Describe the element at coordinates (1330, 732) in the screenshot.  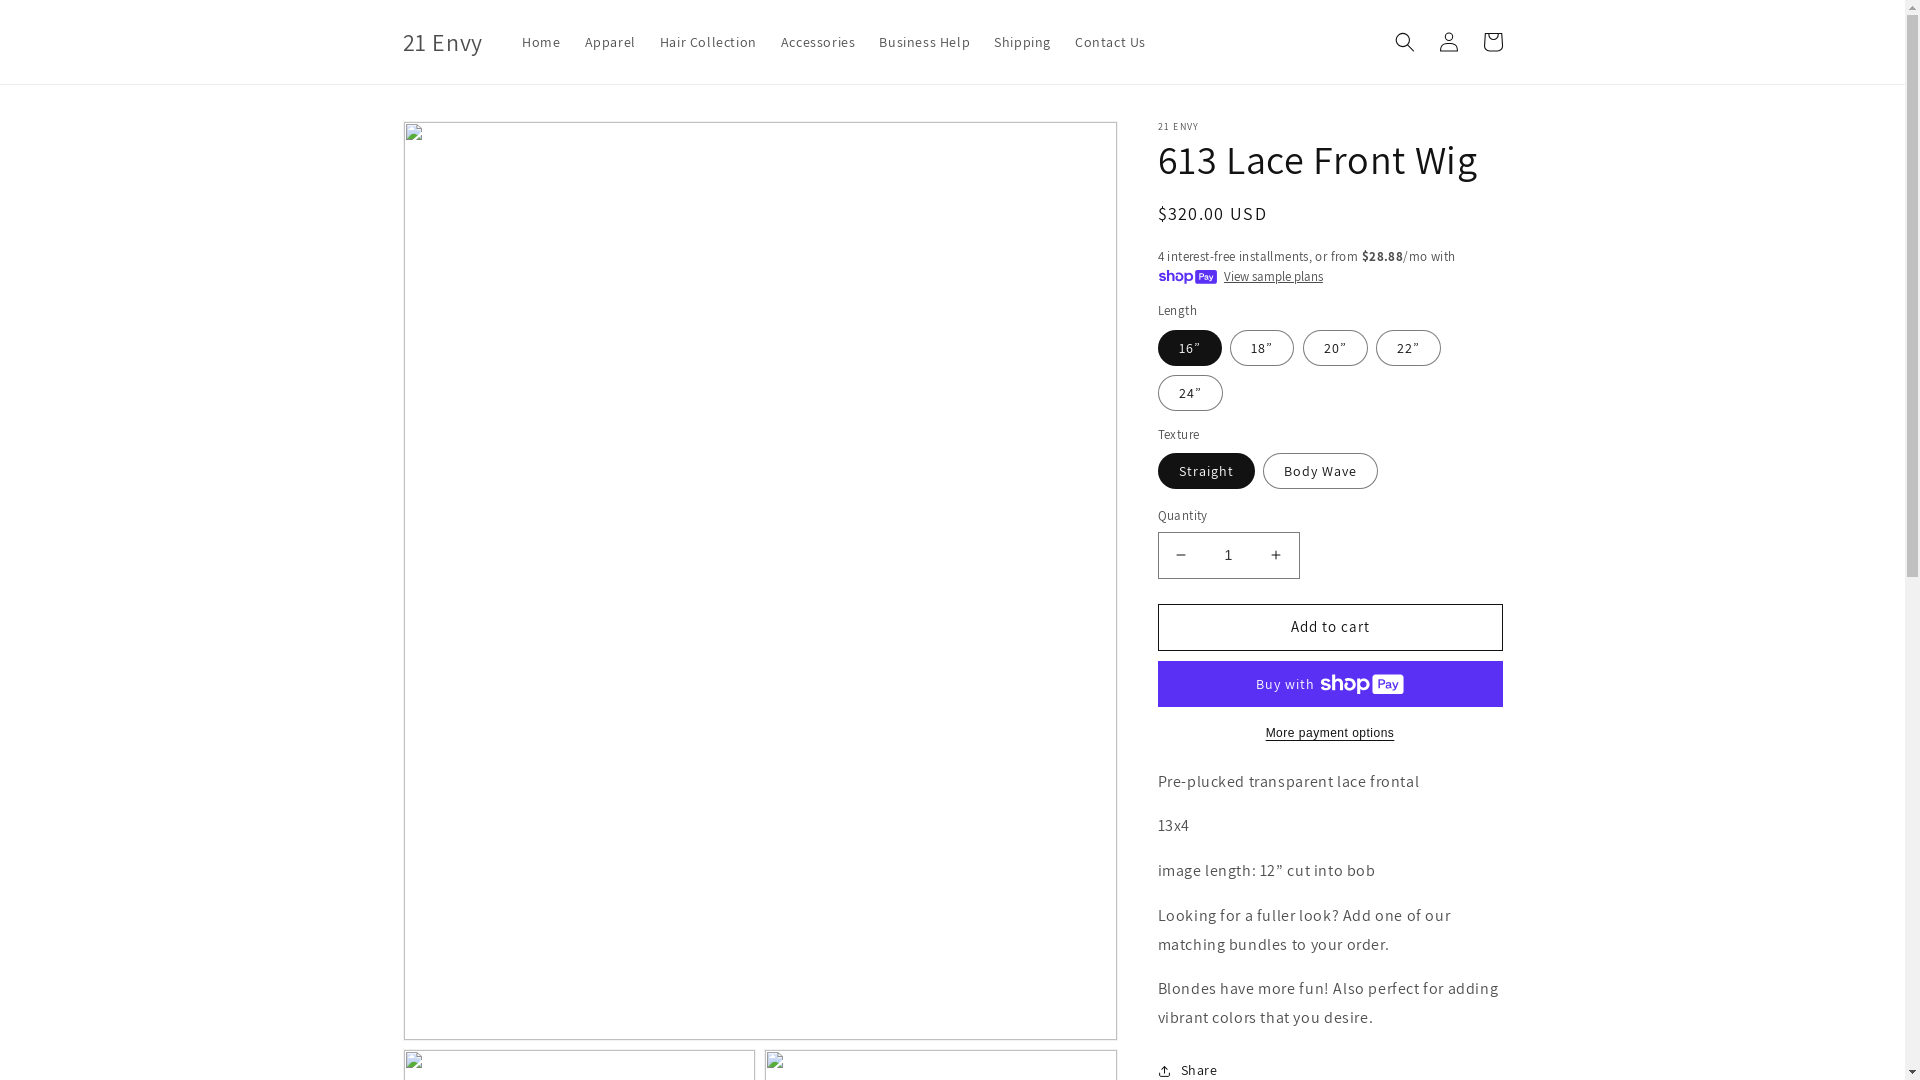
I see `More payment options` at that location.